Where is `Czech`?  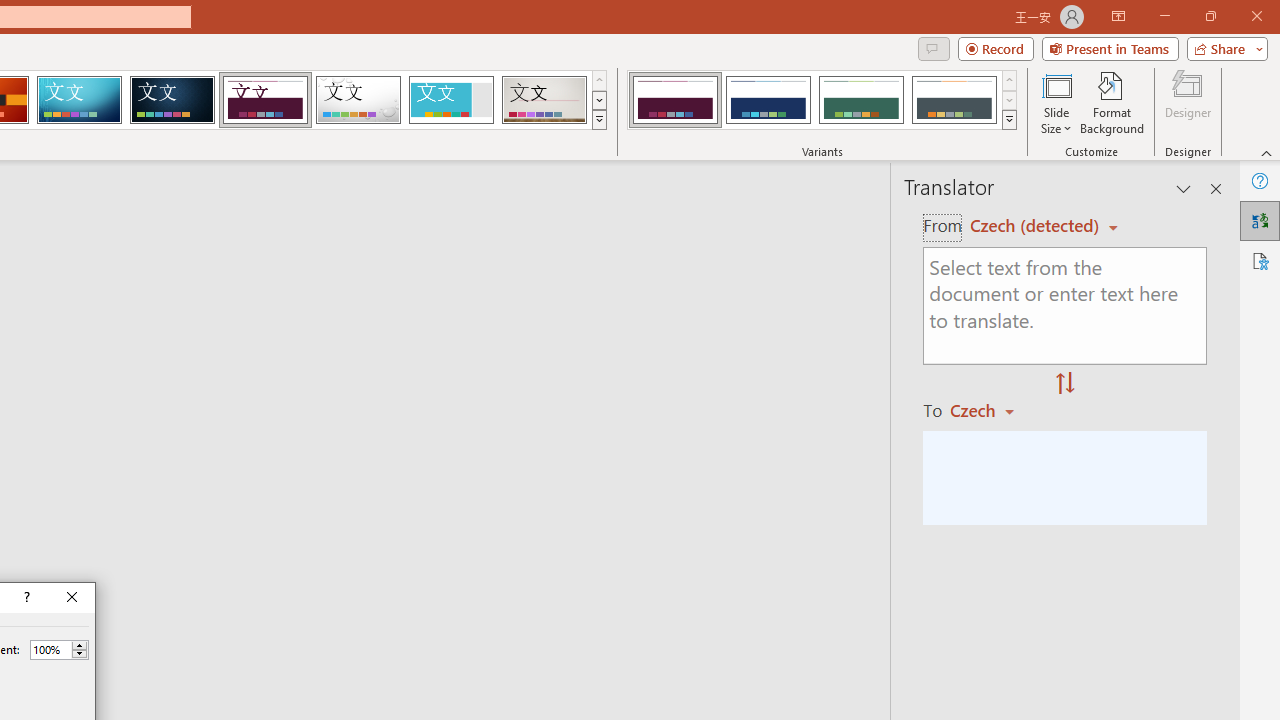 Czech is located at coordinates (991, 410).